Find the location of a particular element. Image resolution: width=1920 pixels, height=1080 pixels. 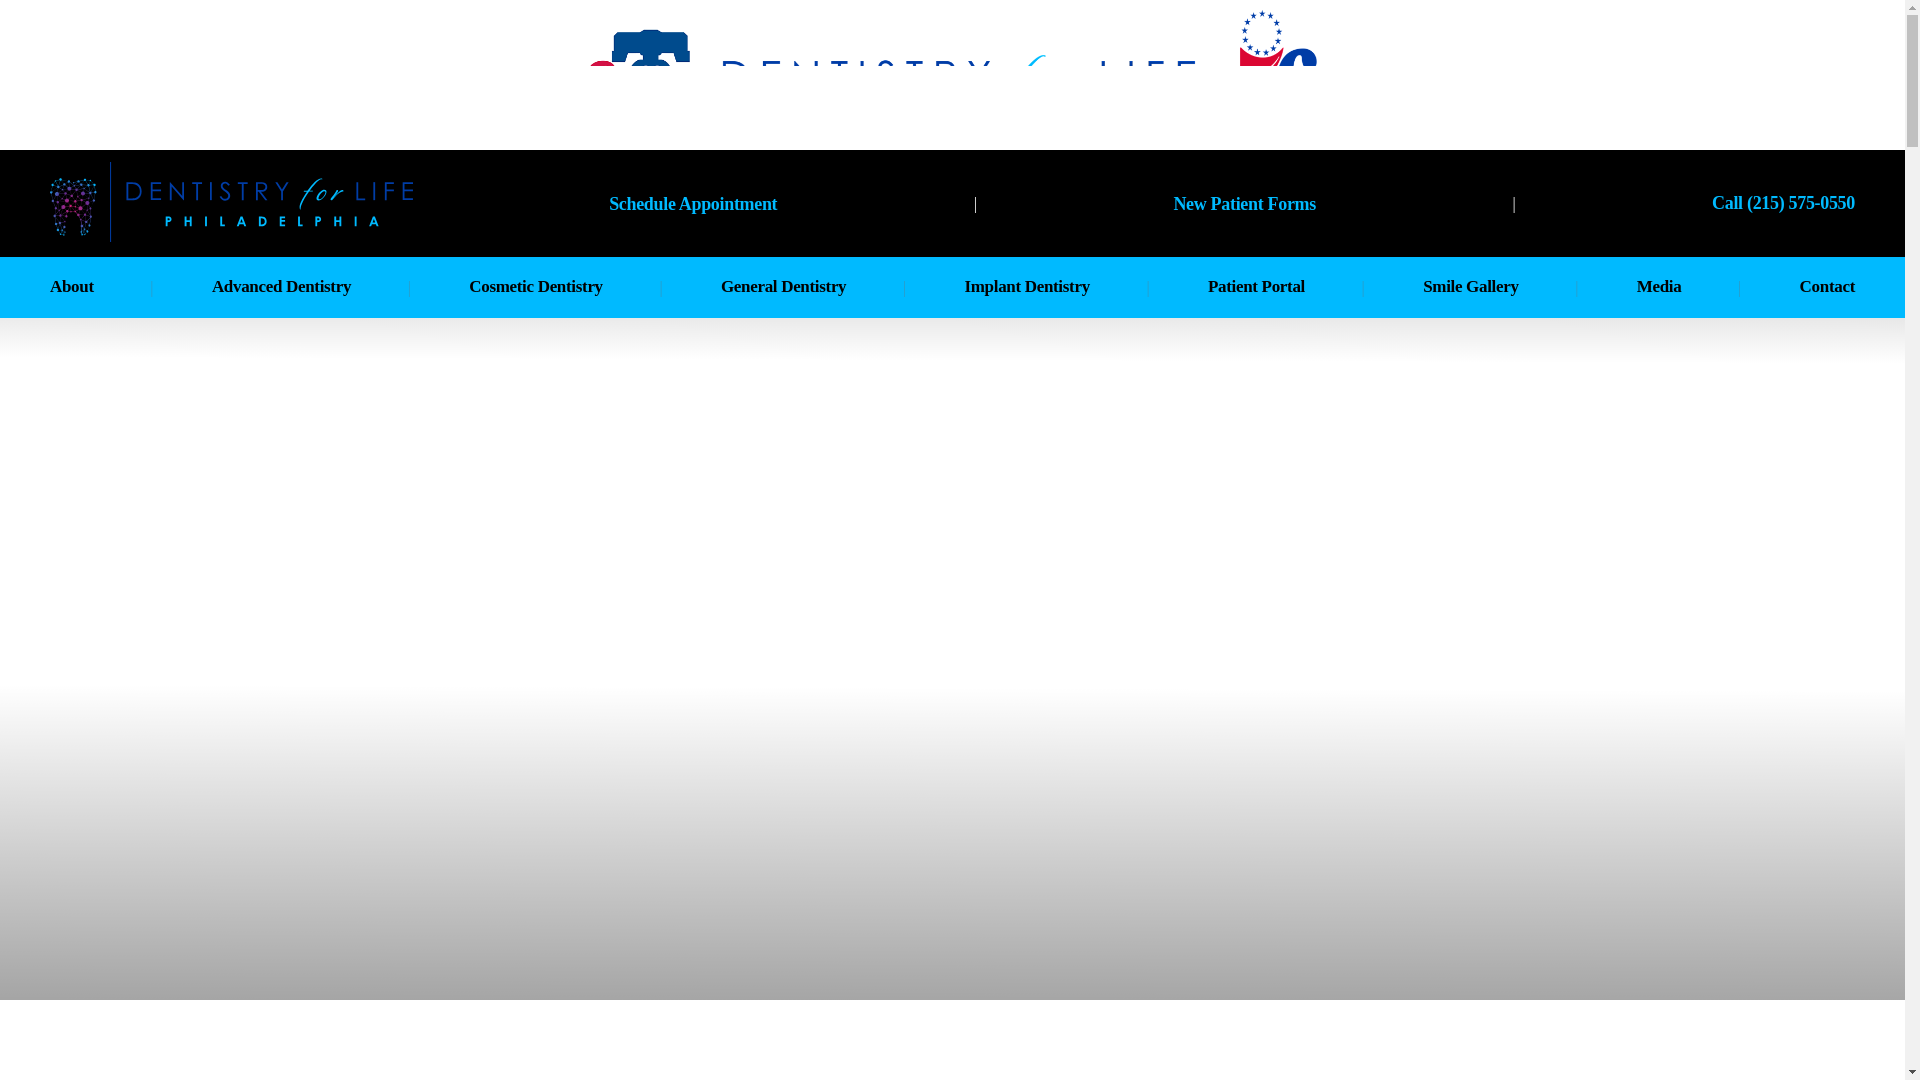

Orthodontics is located at coordinates (316, 454).